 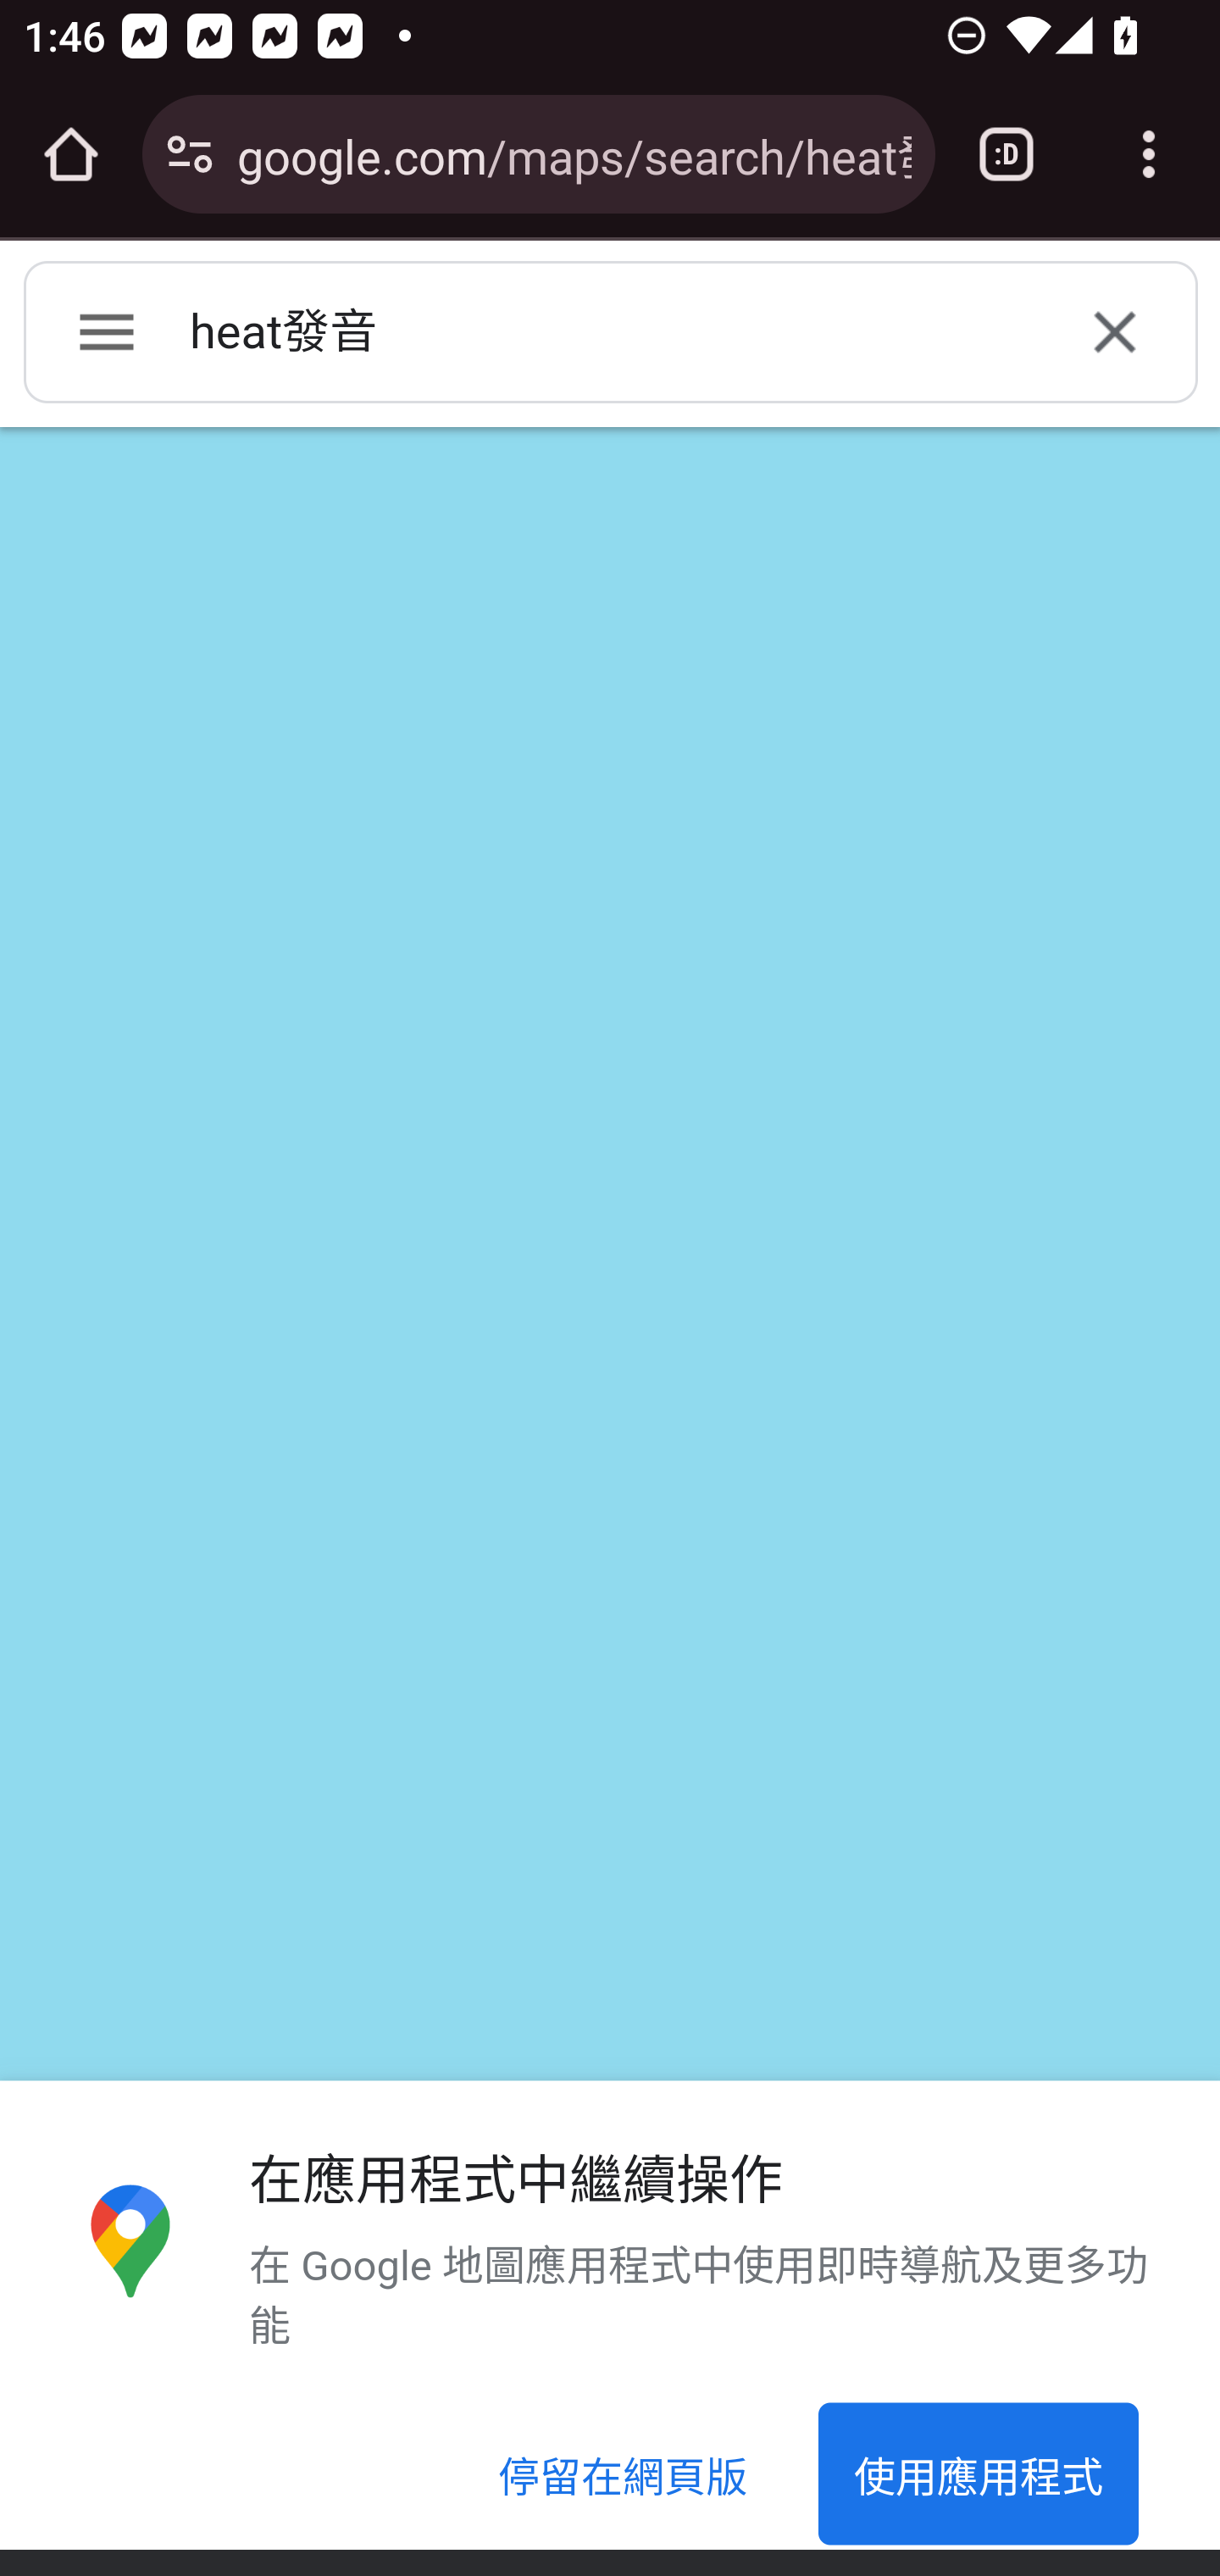 What do you see at coordinates (624, 2475) in the screenshot?
I see `停留在網頁版` at bounding box center [624, 2475].